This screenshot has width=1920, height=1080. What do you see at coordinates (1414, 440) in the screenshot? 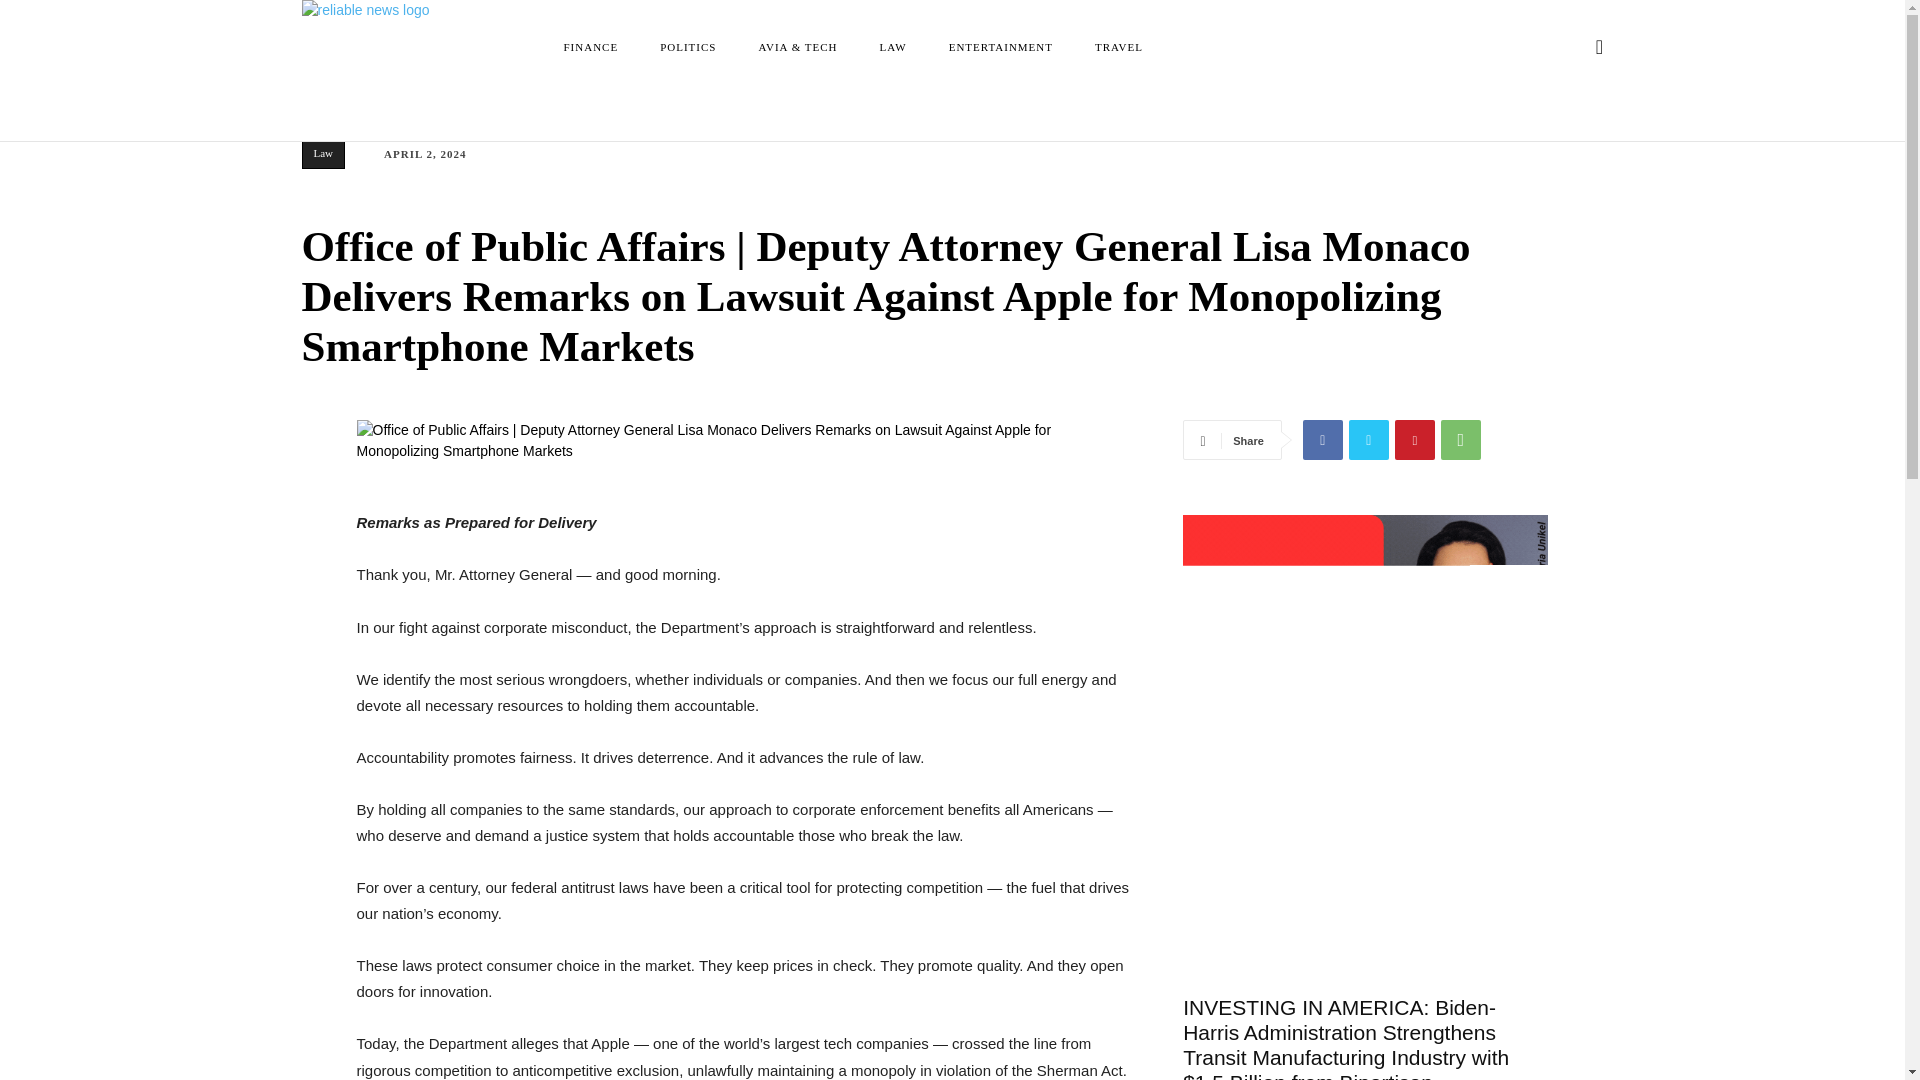
I see `Pinterest` at bounding box center [1414, 440].